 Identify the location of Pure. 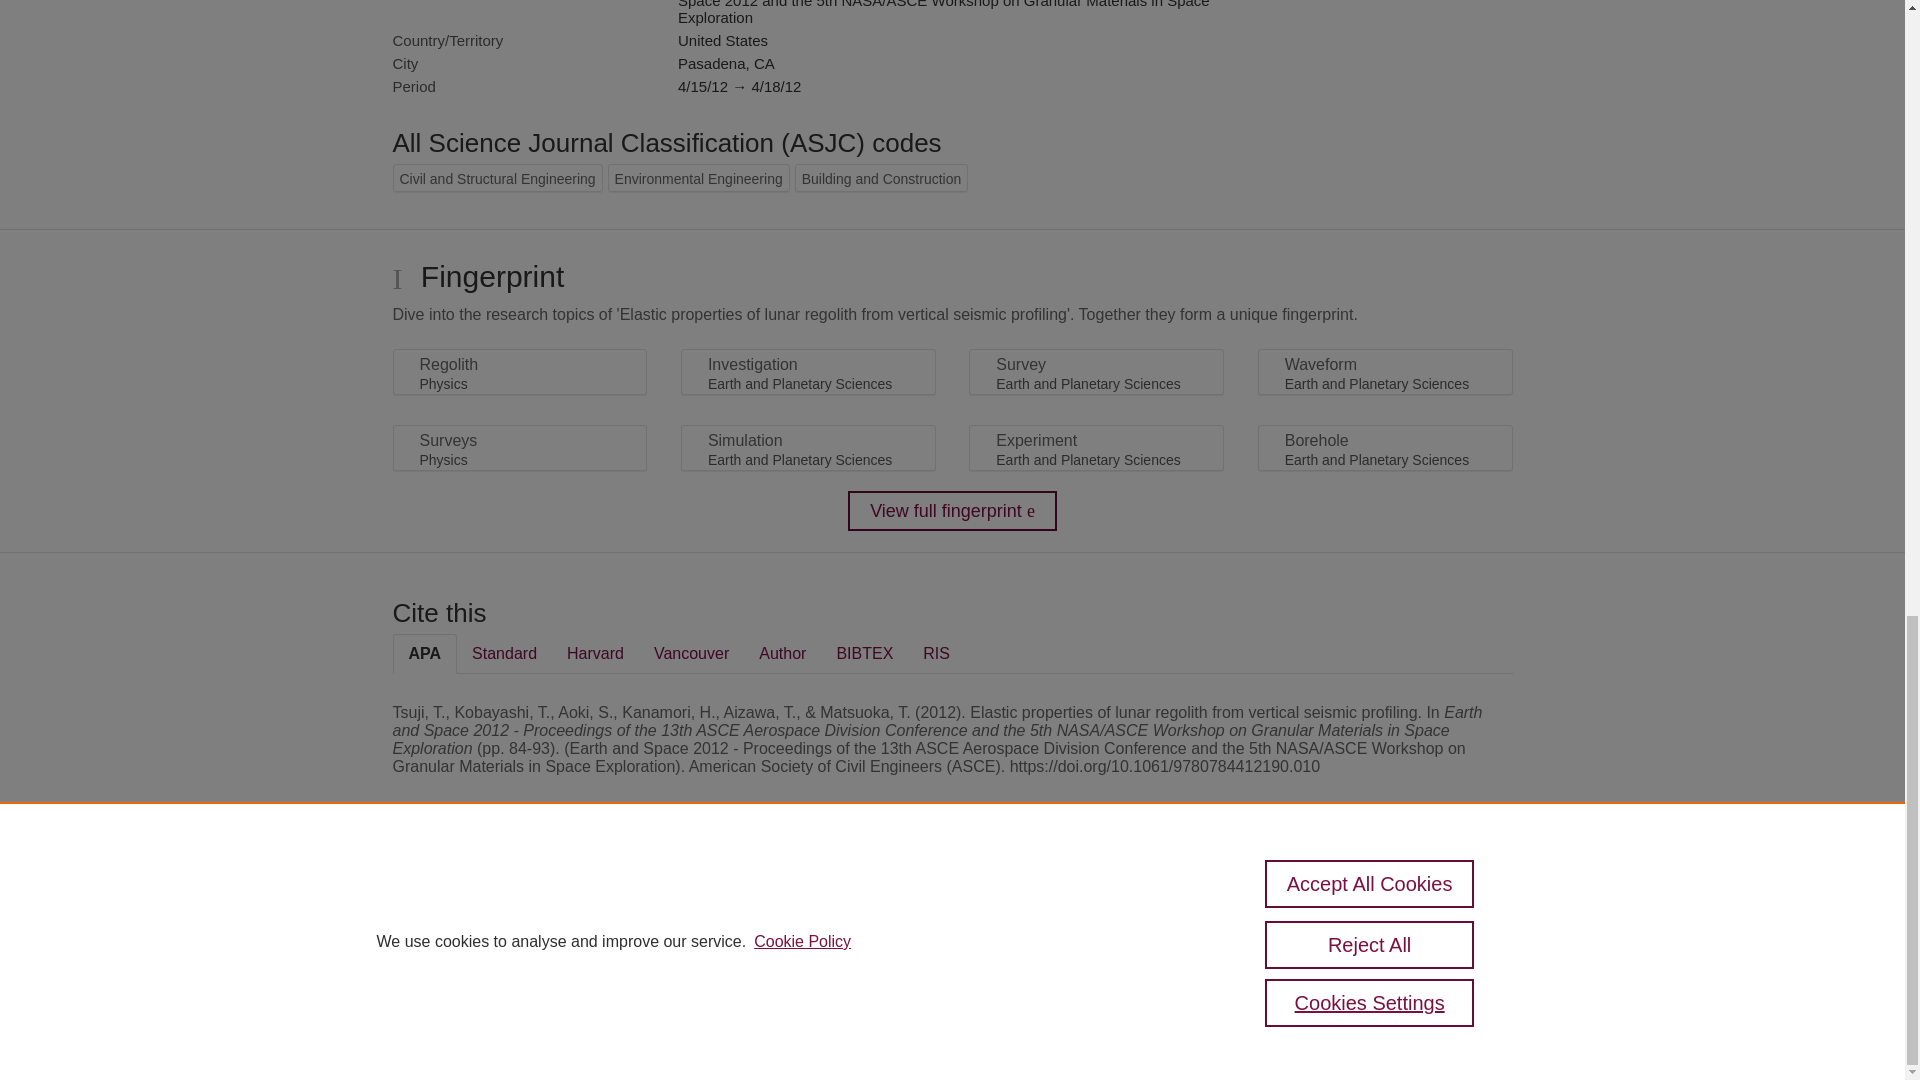
(478, 906).